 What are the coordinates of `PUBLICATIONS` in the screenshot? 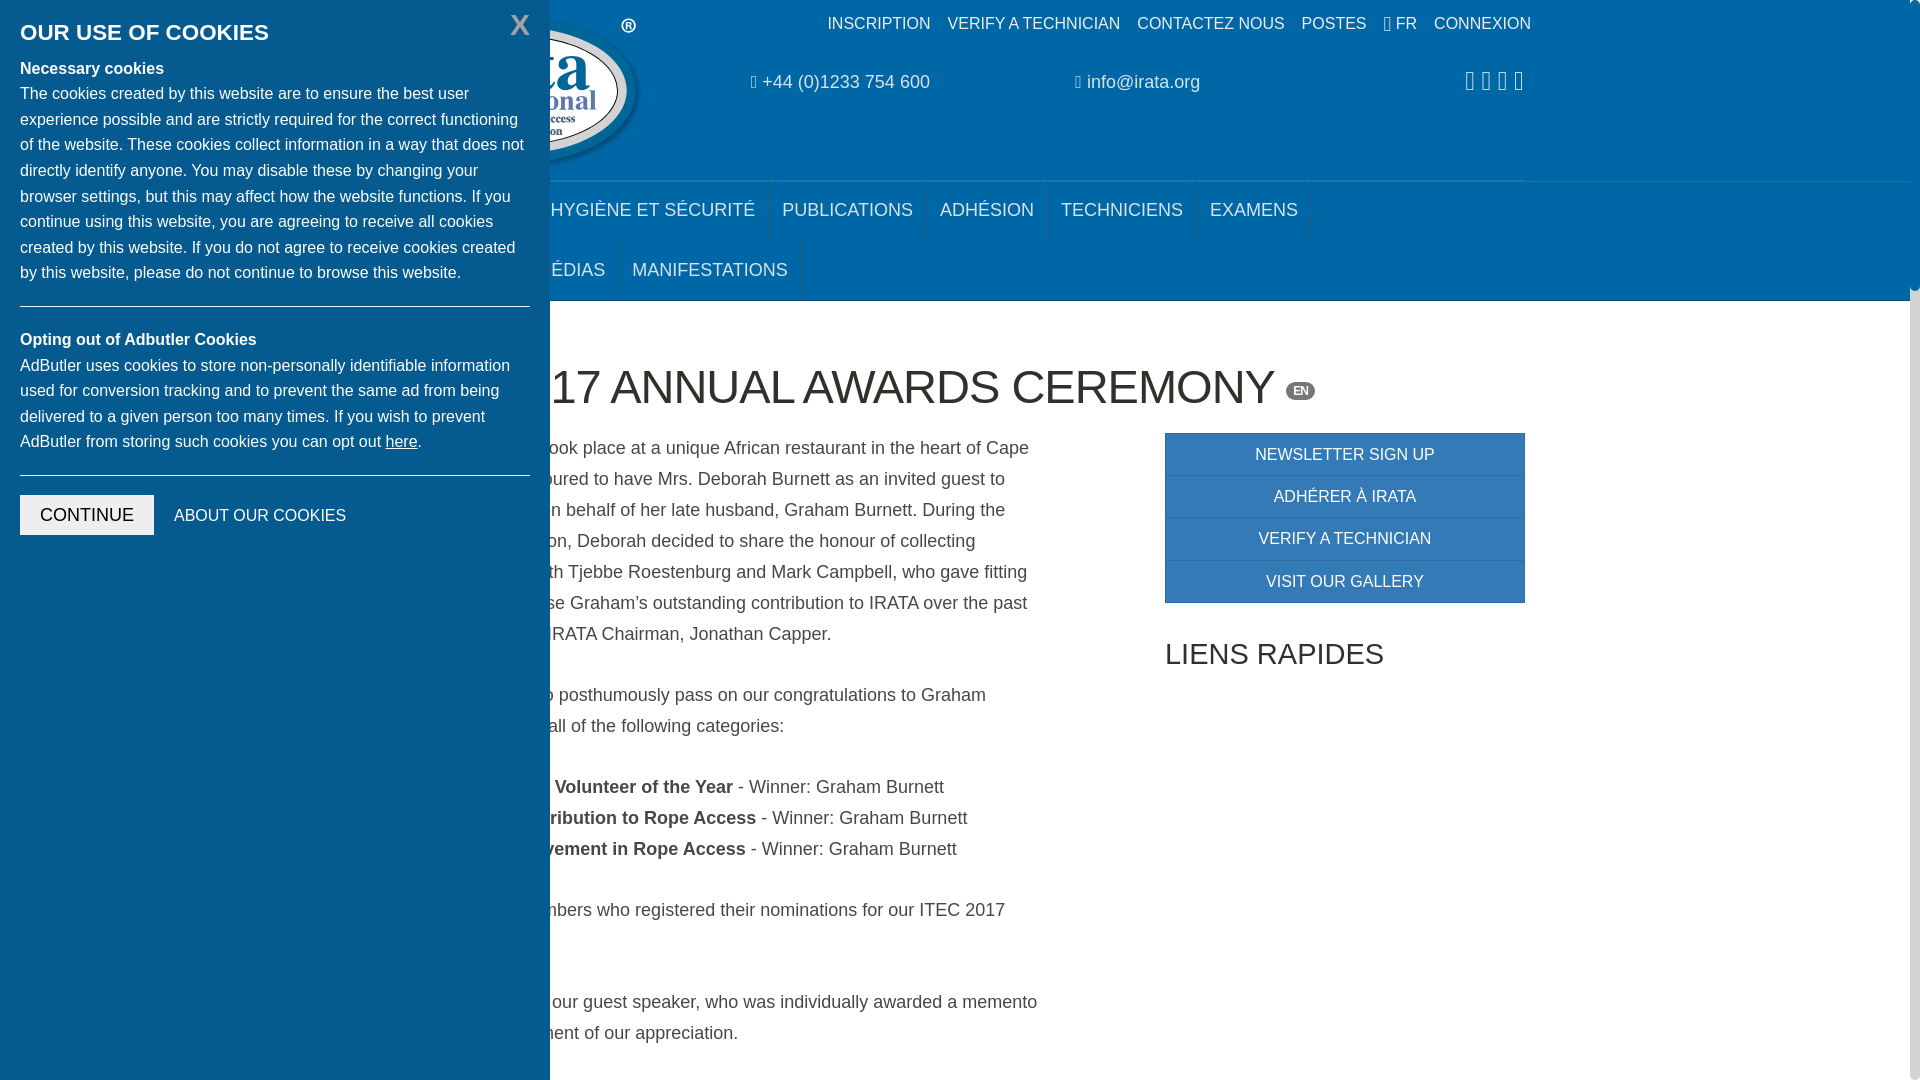 It's located at (848, 210).